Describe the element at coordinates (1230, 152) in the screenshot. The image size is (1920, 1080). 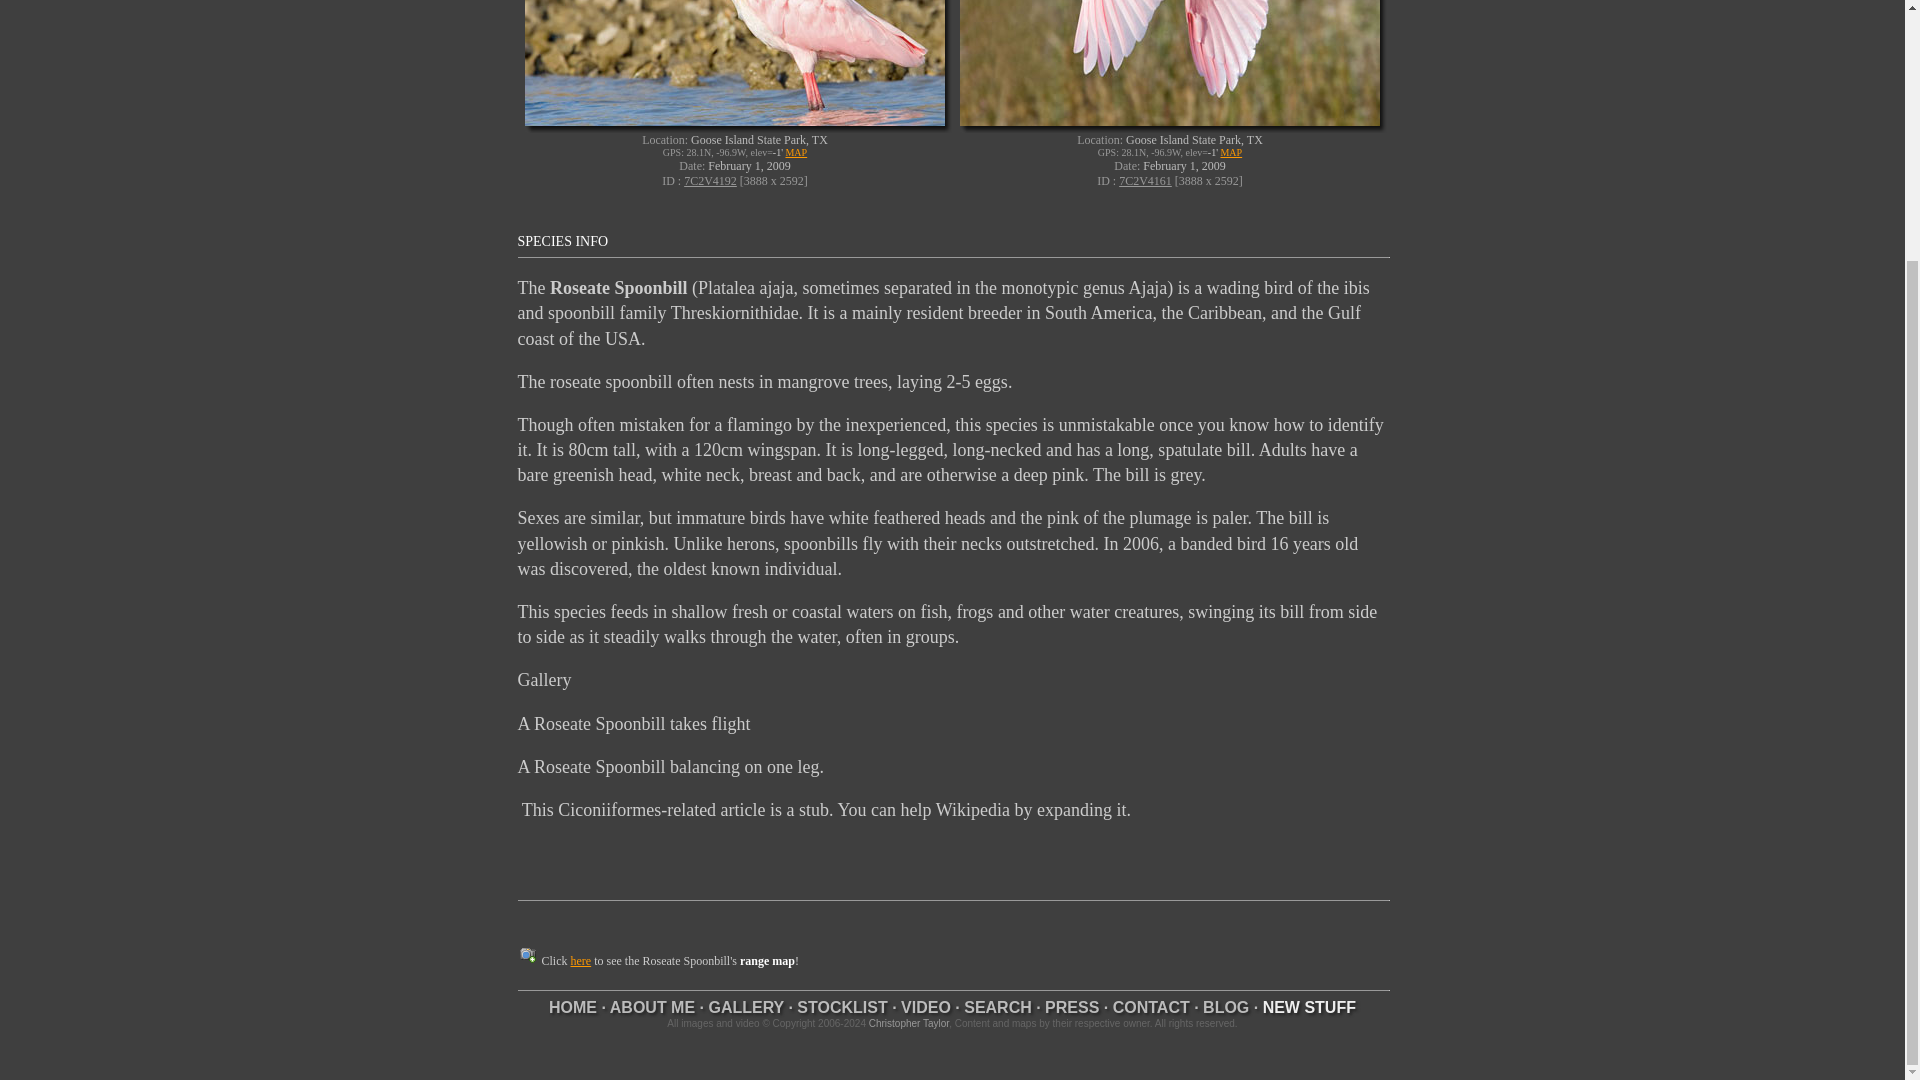
I see `MAP` at that location.